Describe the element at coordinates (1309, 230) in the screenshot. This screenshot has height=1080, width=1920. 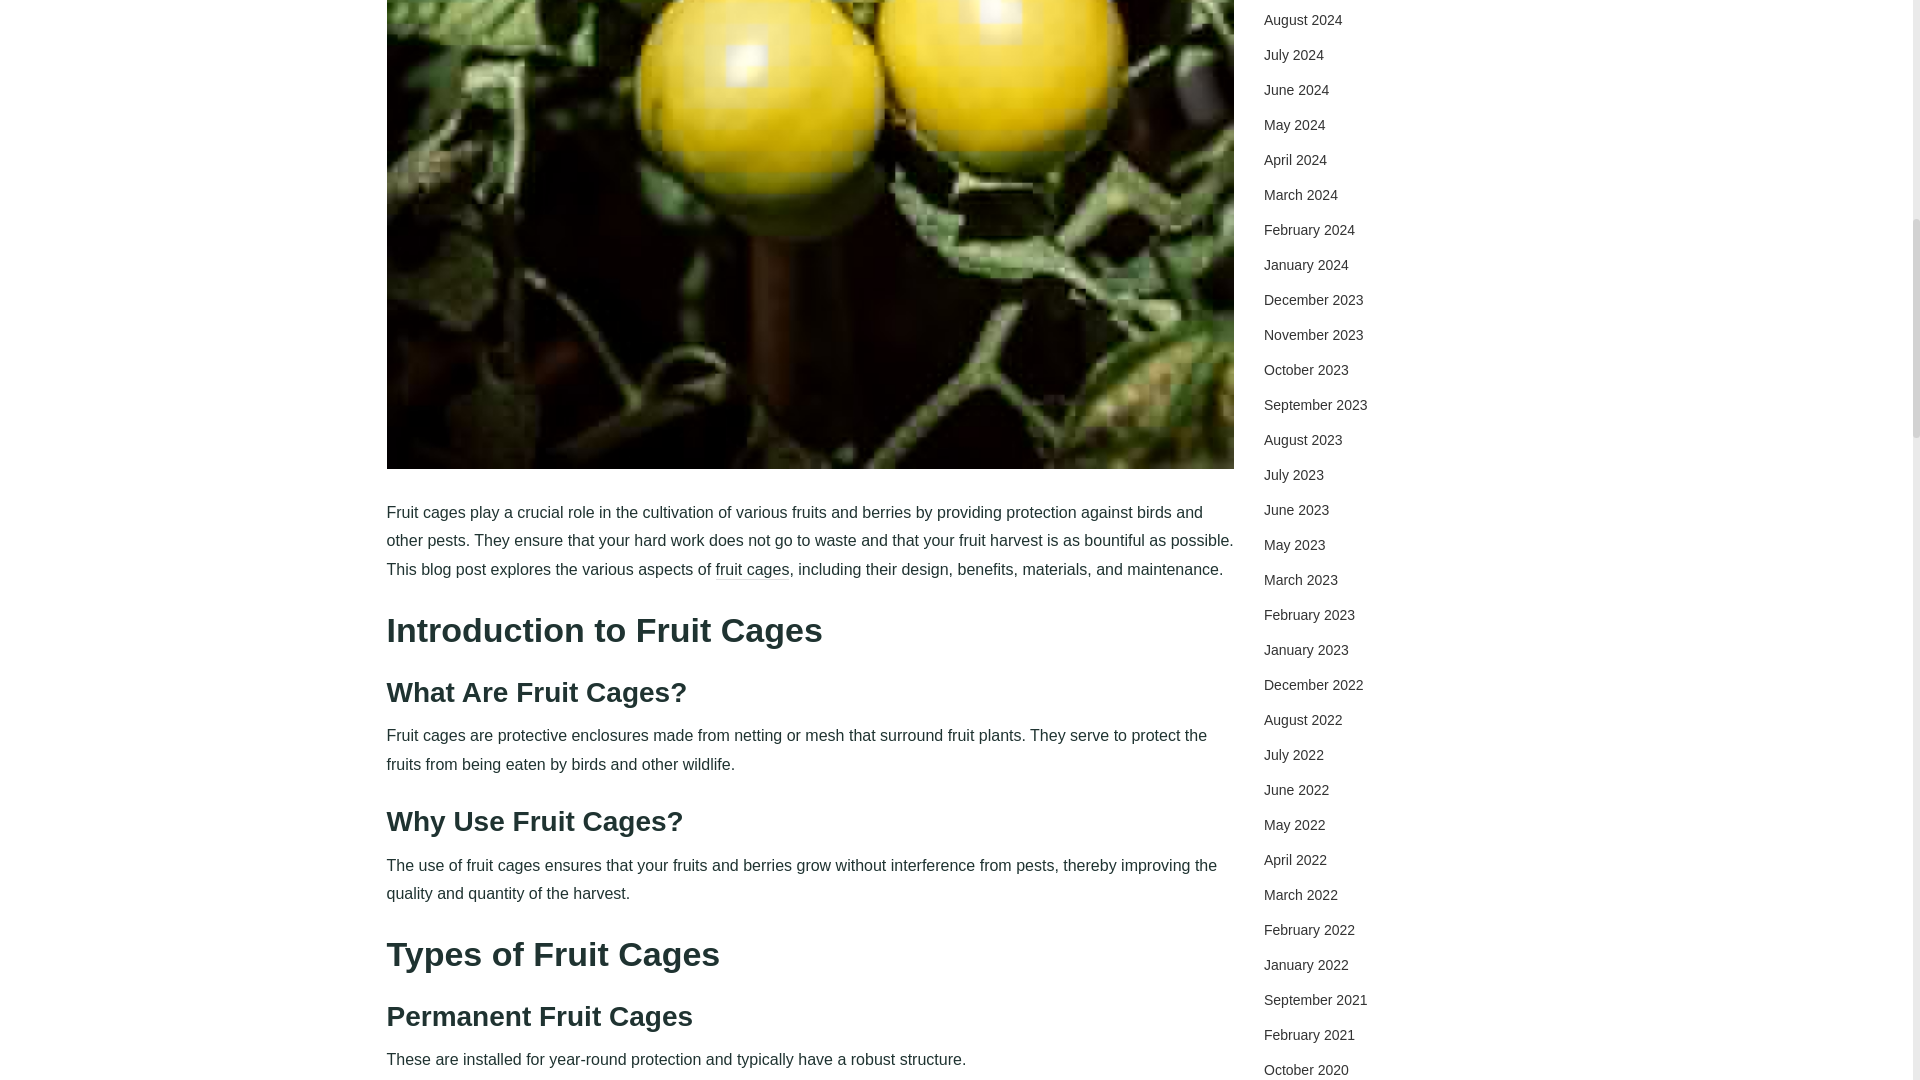
I see `February 2024` at that location.